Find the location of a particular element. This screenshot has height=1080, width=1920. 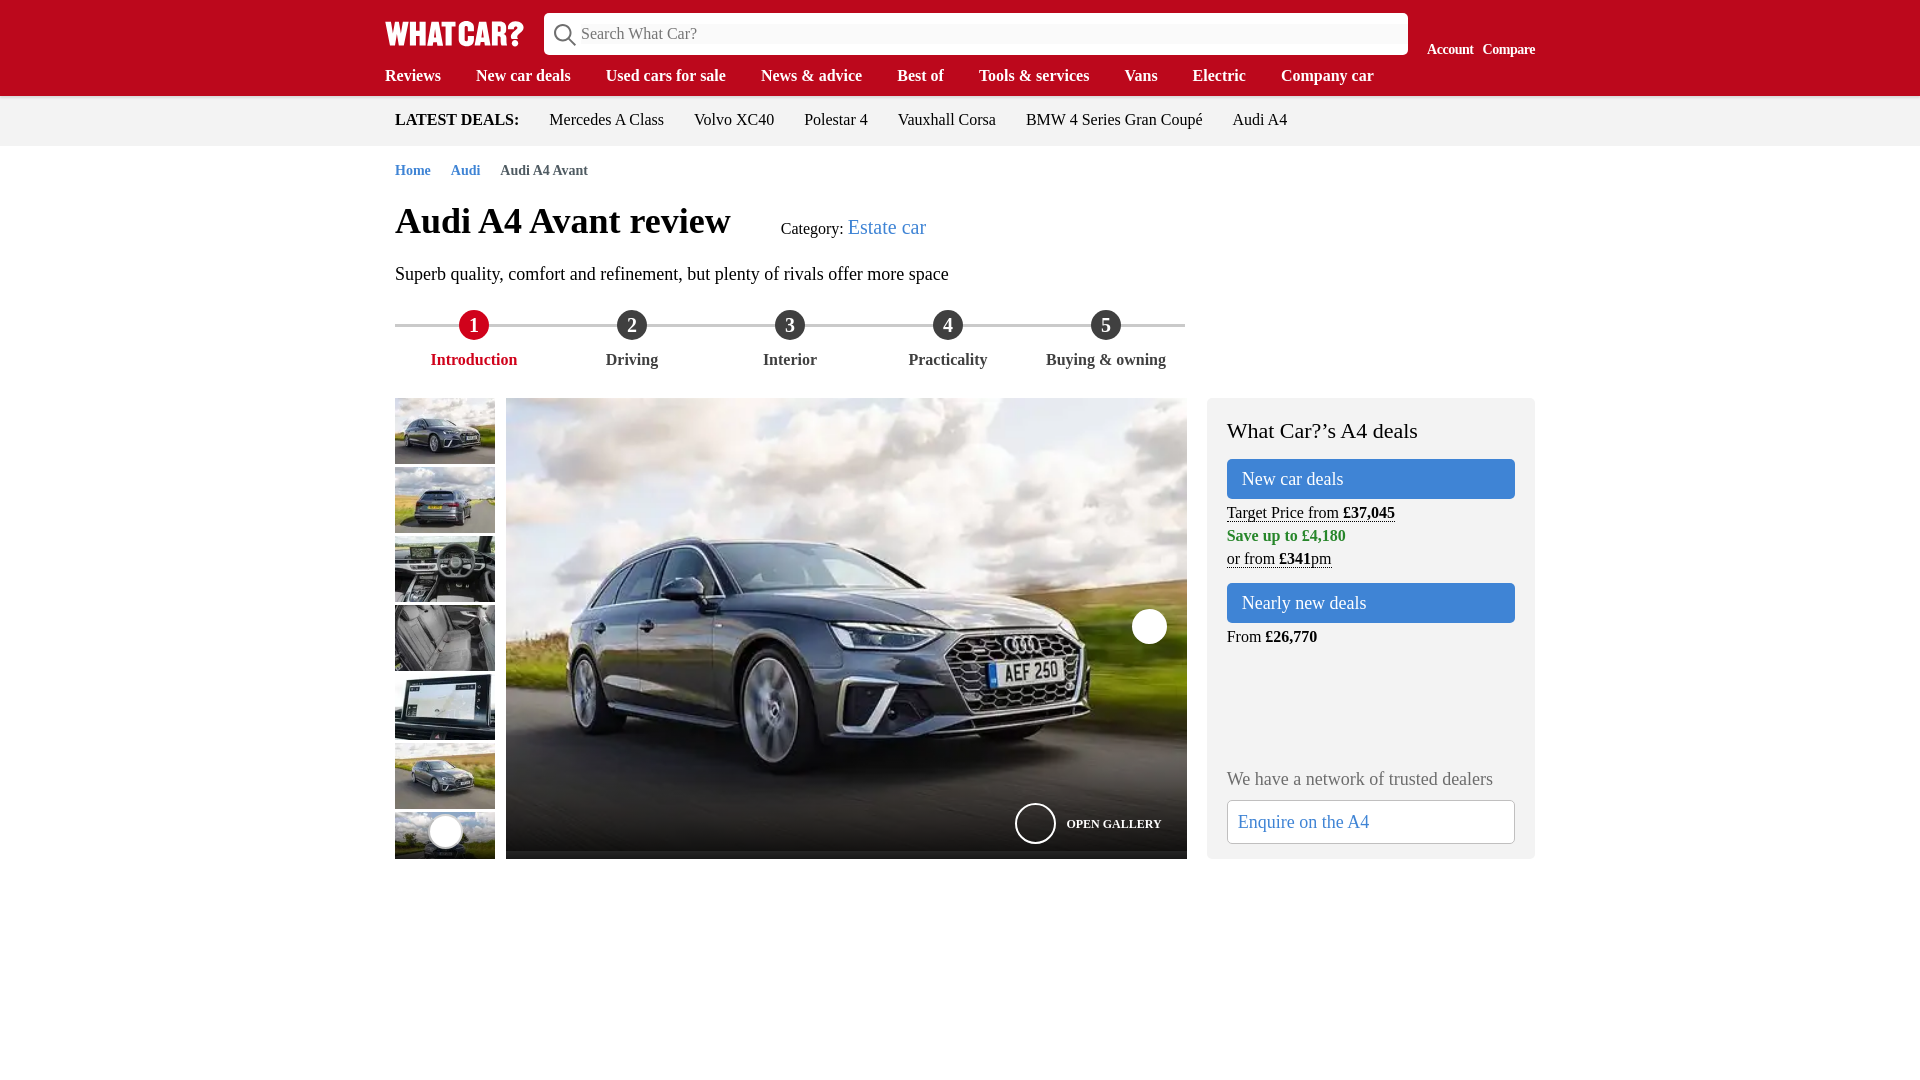

Vans is located at coordinates (1150, 76).